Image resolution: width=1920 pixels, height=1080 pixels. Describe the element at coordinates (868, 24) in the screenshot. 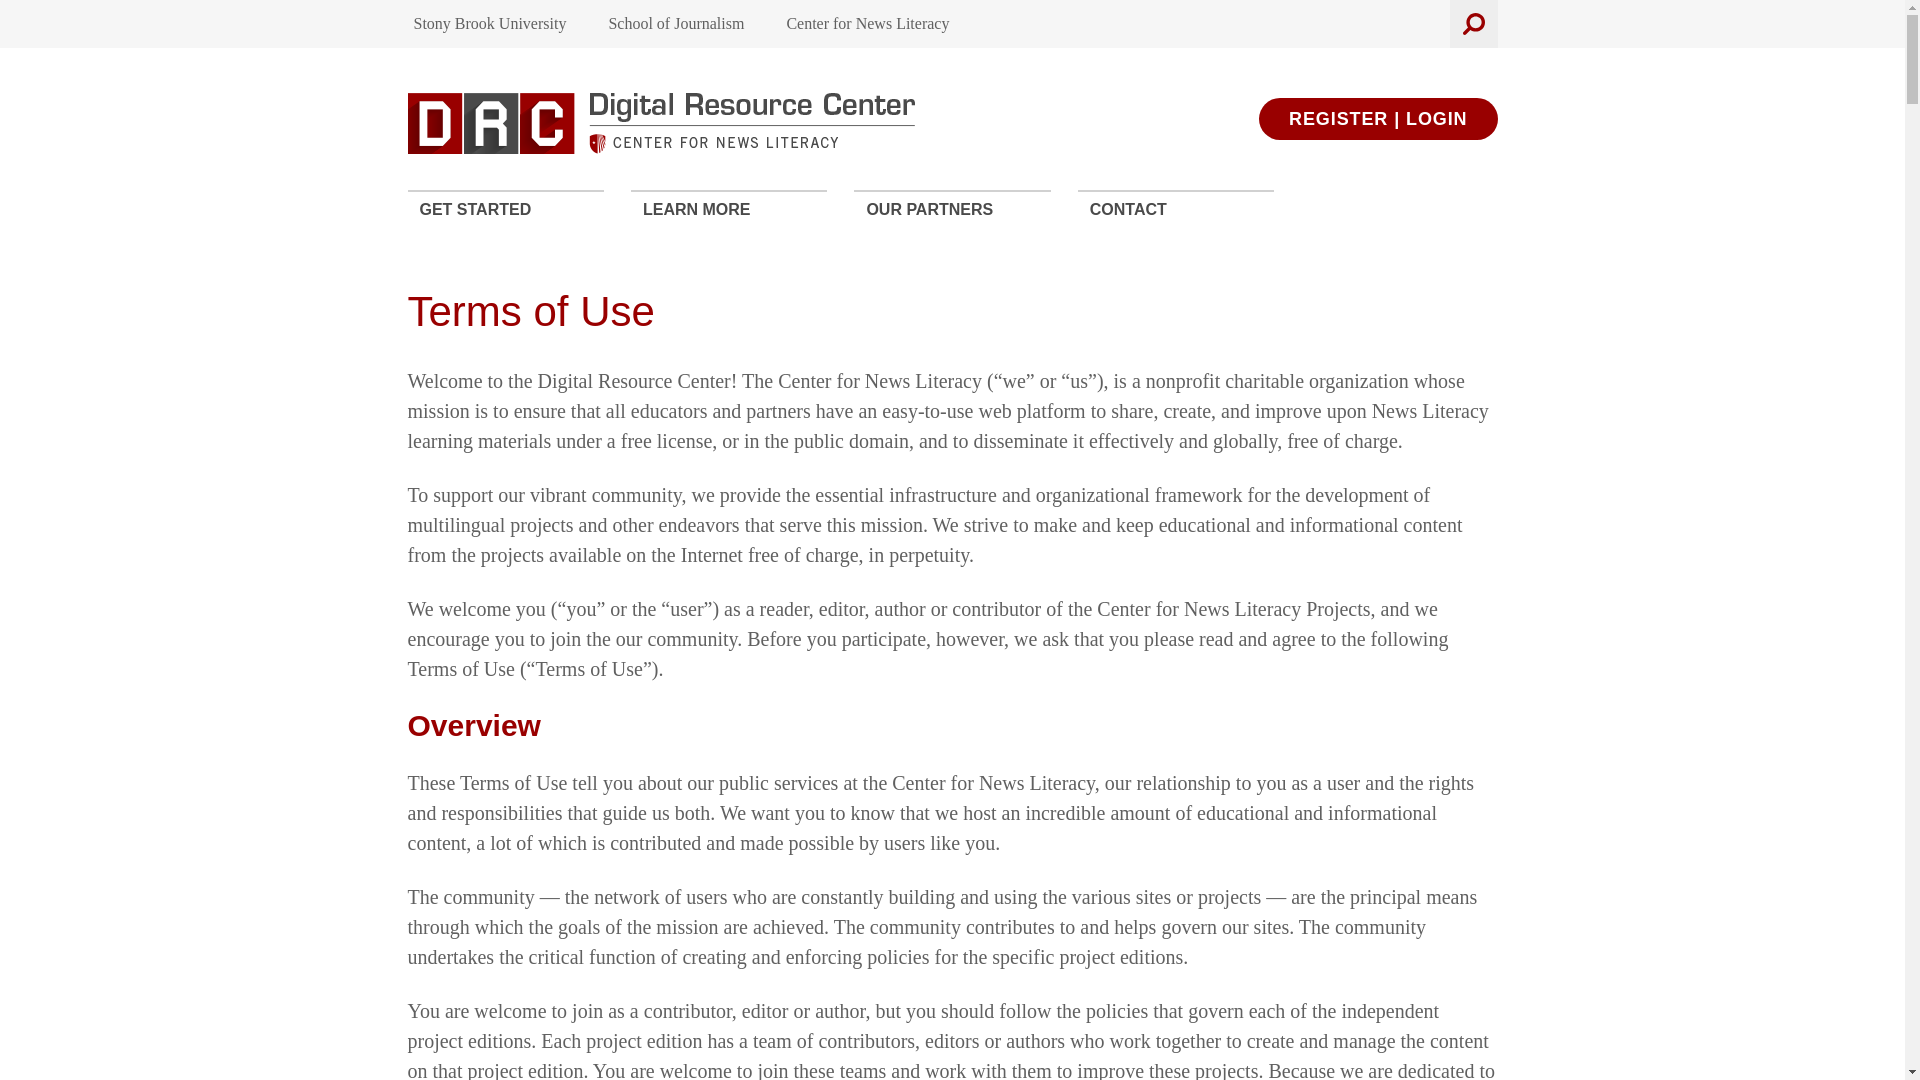

I see `Center for News Literacy` at that location.